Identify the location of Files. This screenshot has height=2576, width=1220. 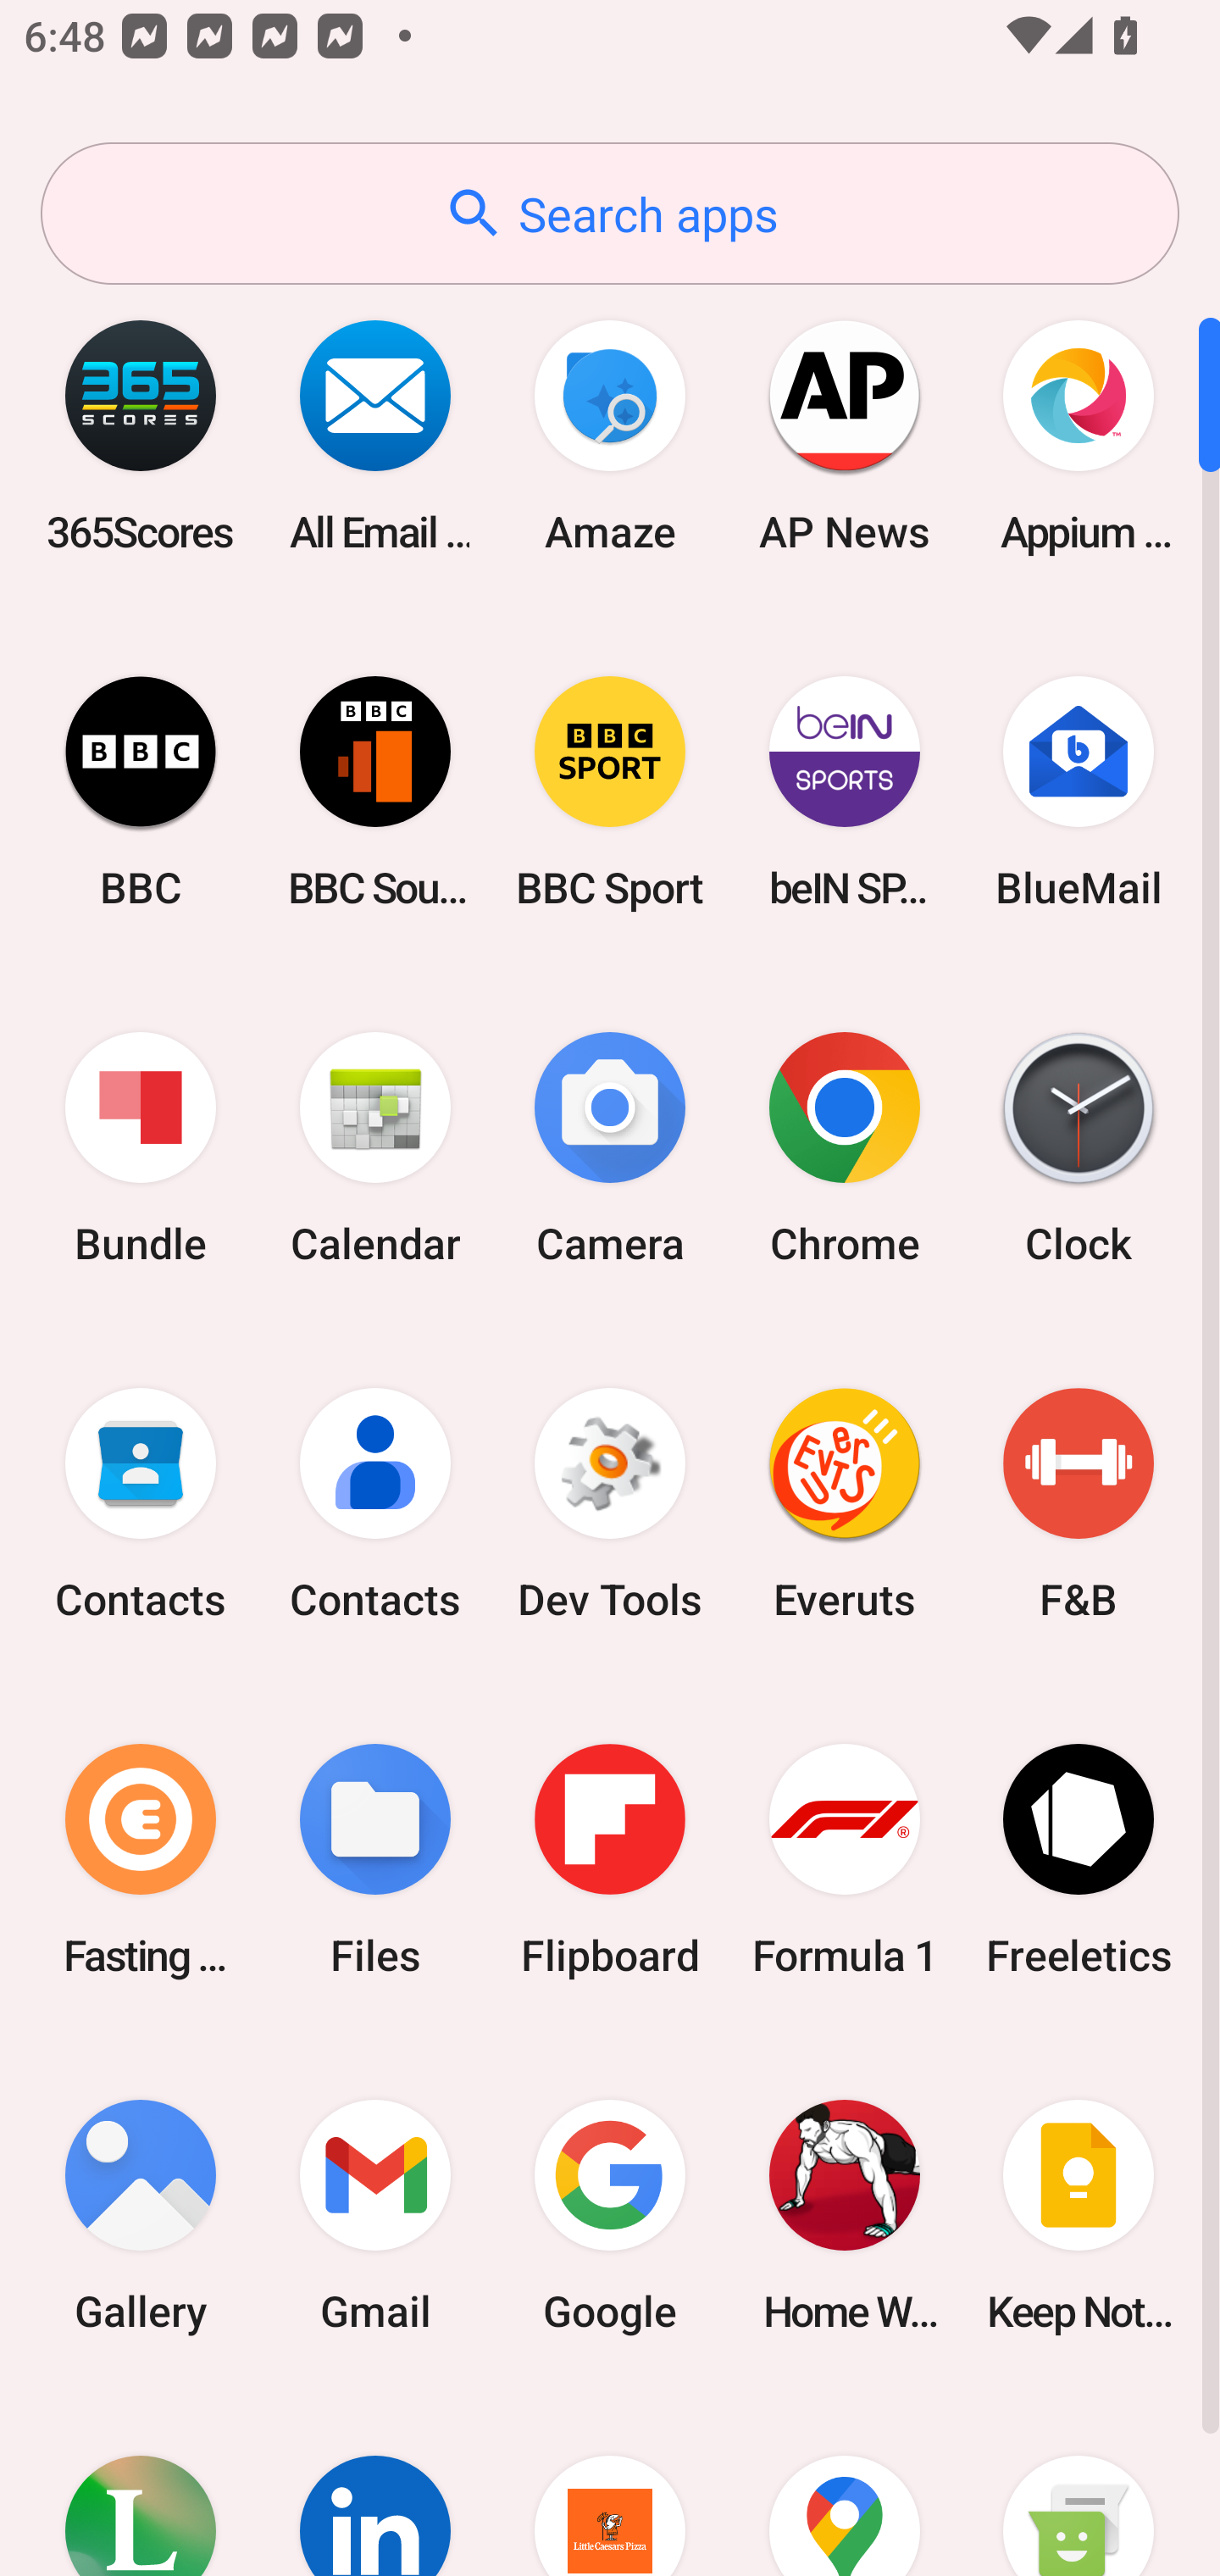
(375, 1859).